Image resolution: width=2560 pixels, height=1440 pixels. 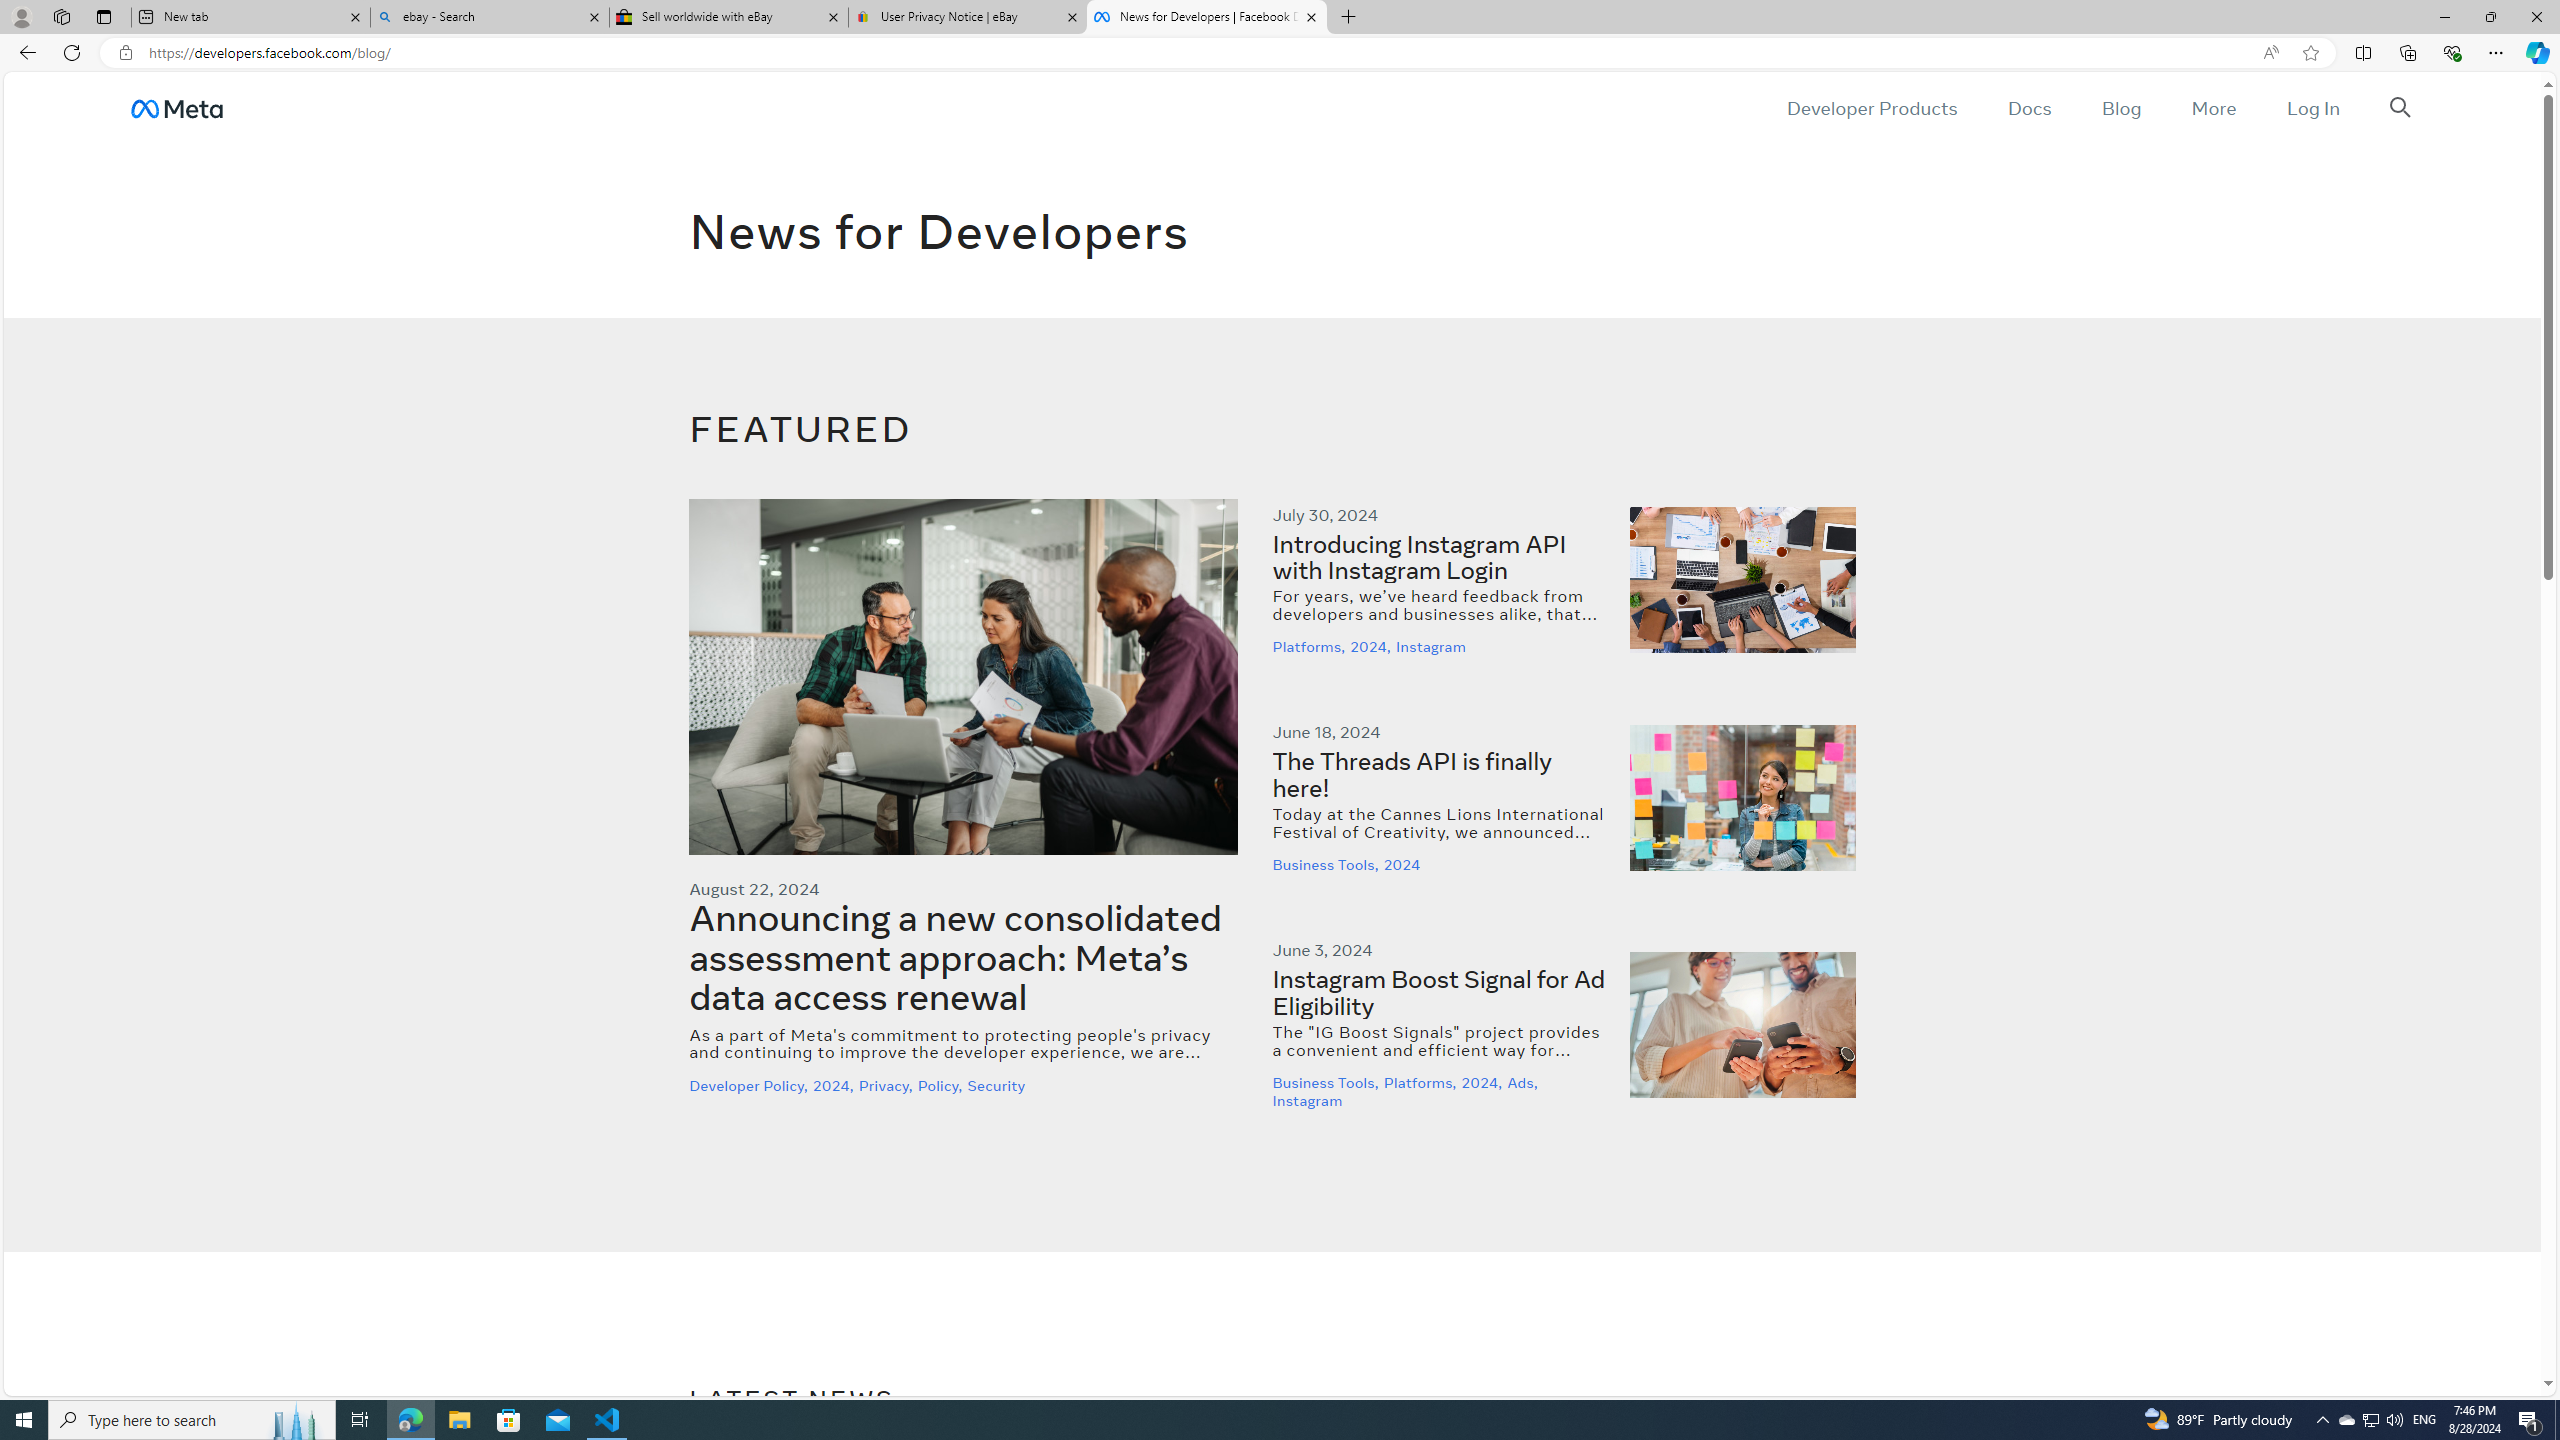 What do you see at coordinates (176, 108) in the screenshot?
I see `AutomationID: u_0_4z_2S` at bounding box center [176, 108].